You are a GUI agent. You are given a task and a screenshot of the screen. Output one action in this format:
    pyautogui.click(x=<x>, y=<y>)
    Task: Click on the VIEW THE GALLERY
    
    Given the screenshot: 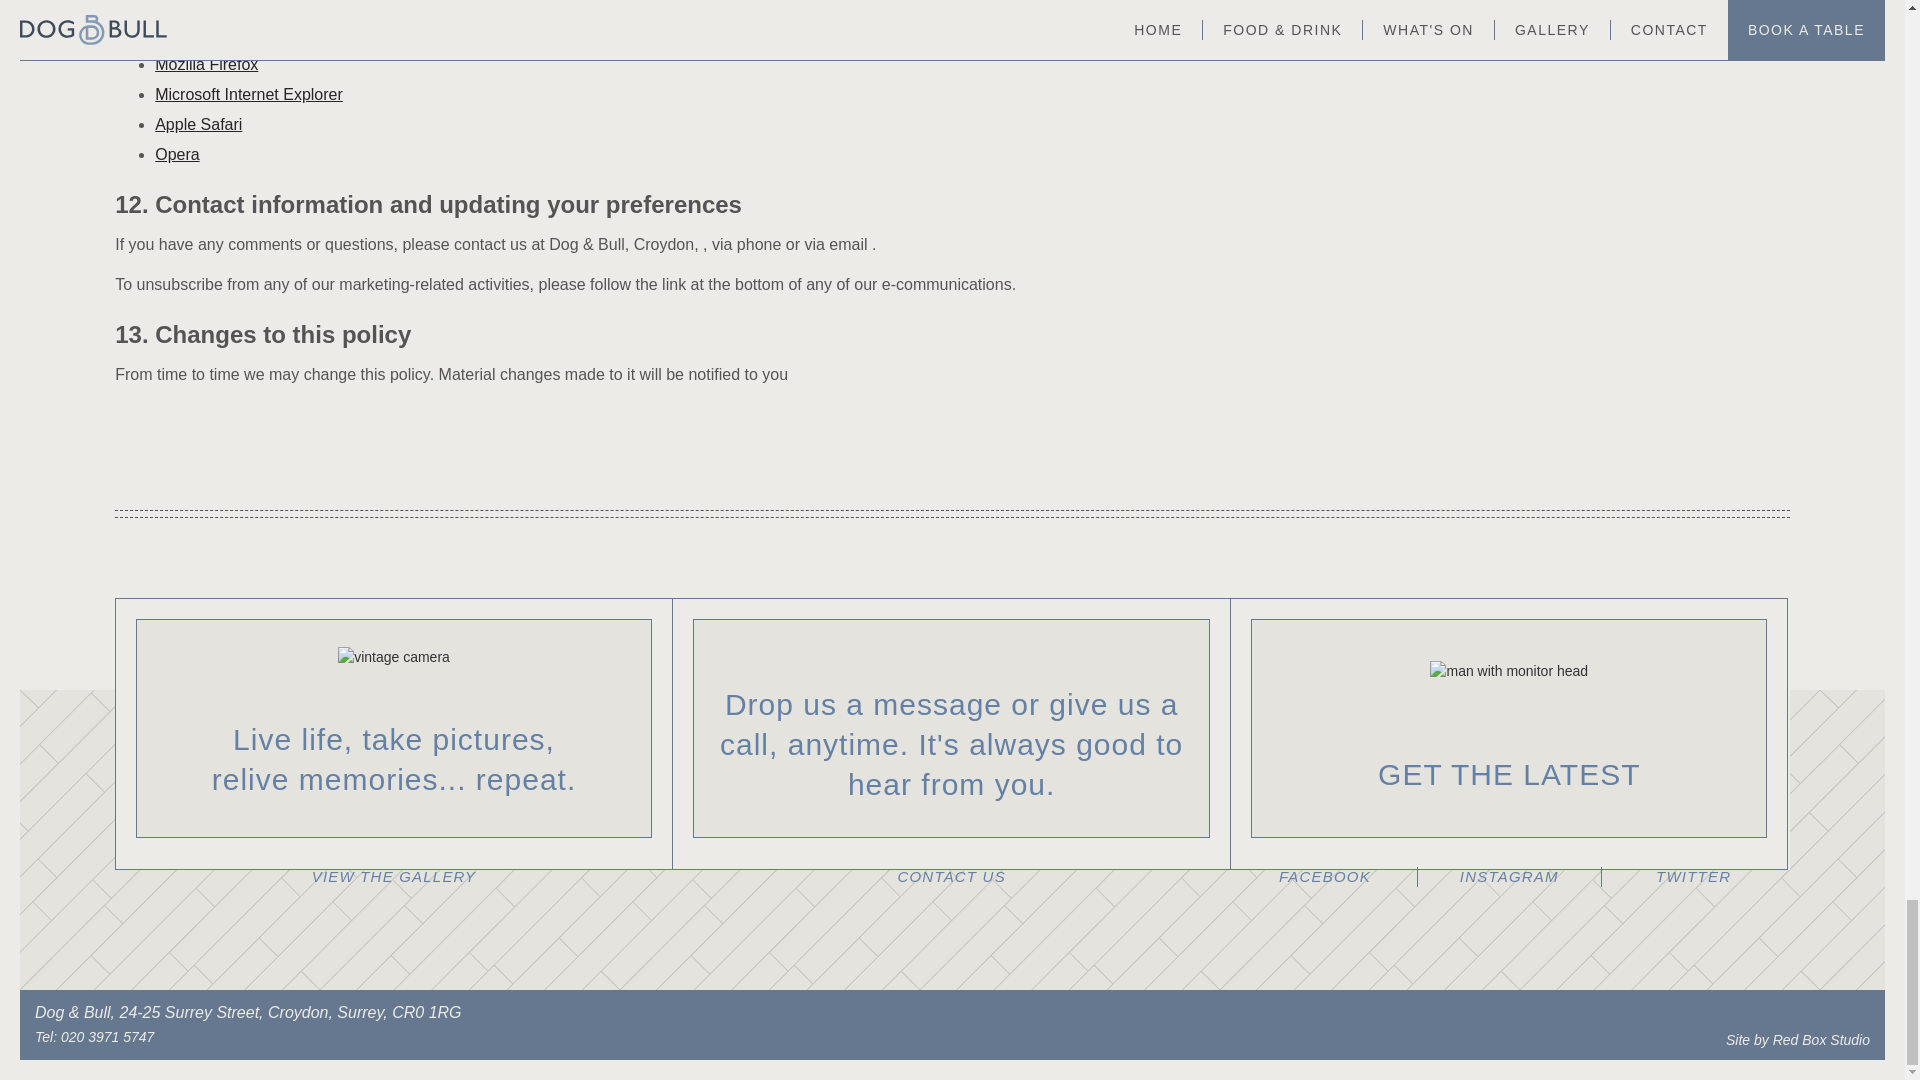 What is the action you would take?
    pyautogui.click(x=394, y=876)
    